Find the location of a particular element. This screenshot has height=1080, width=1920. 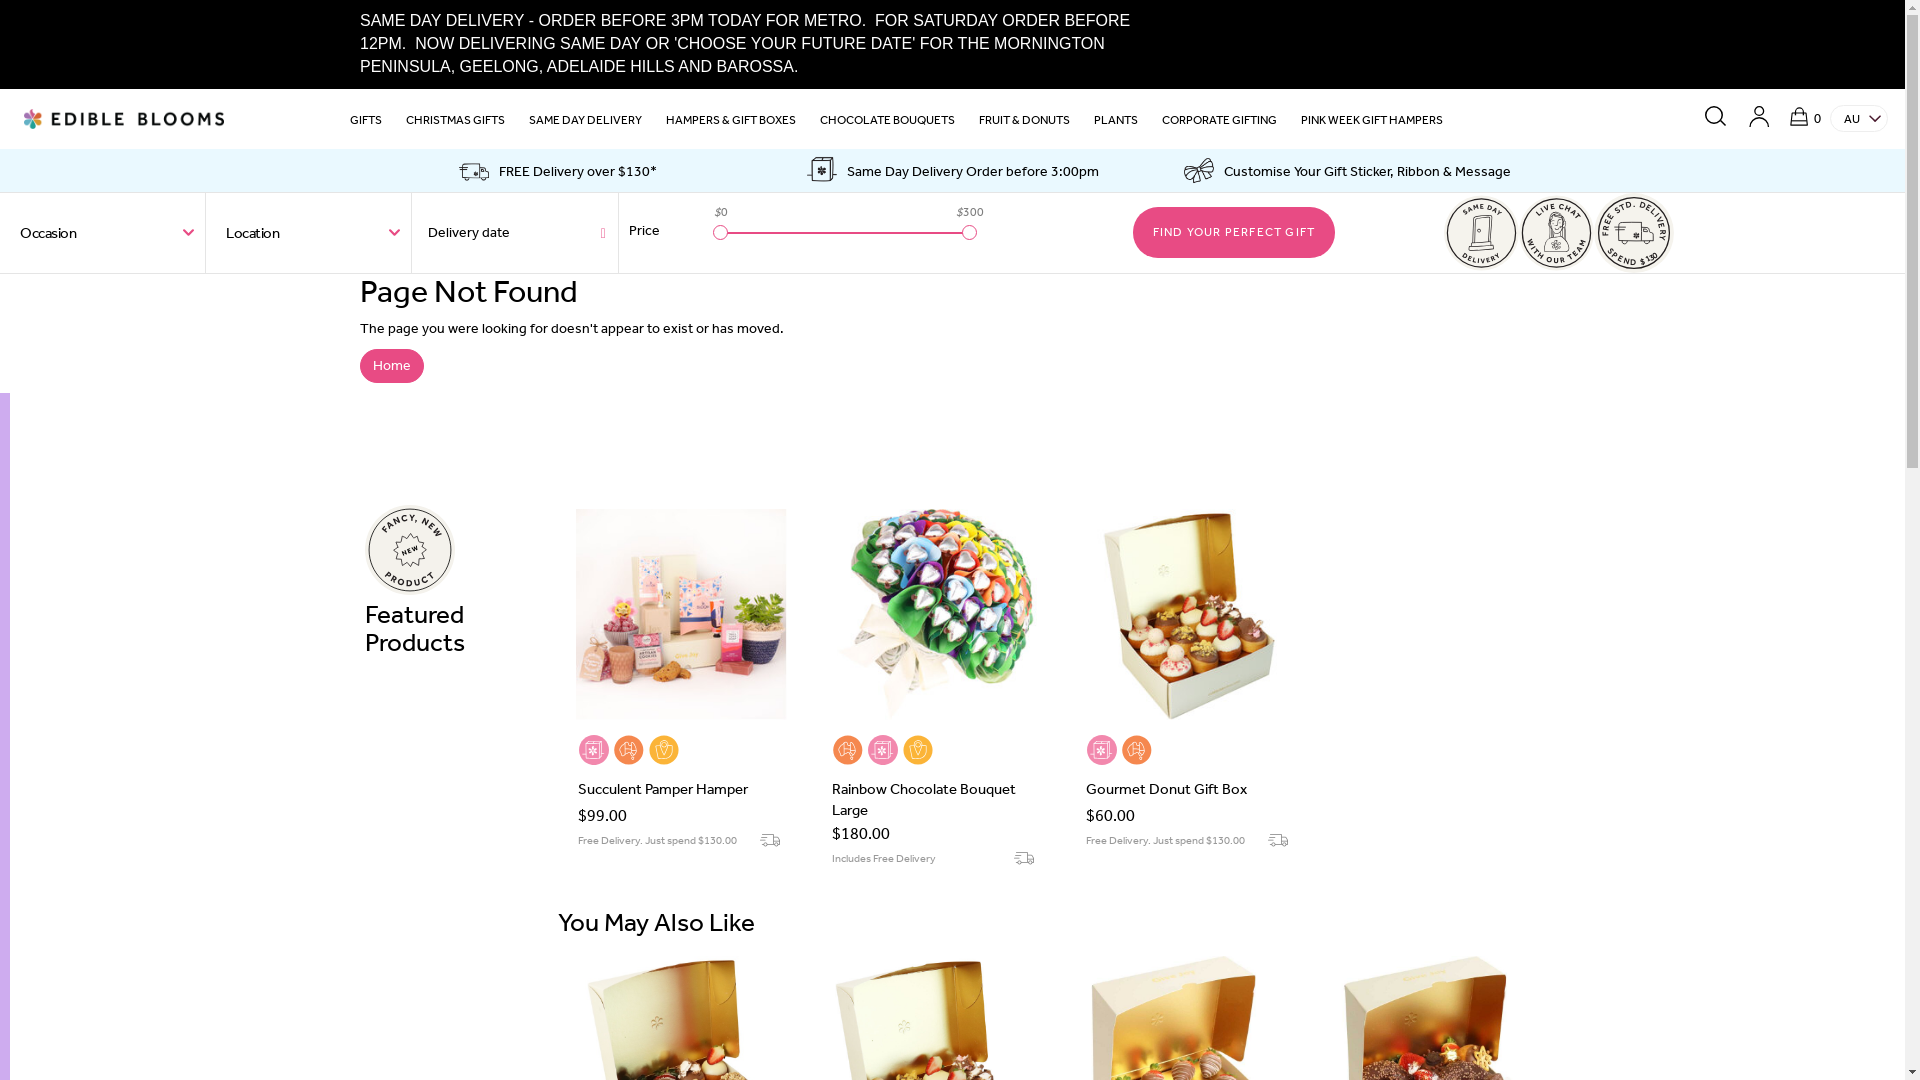

Location is located at coordinates (308, 233).